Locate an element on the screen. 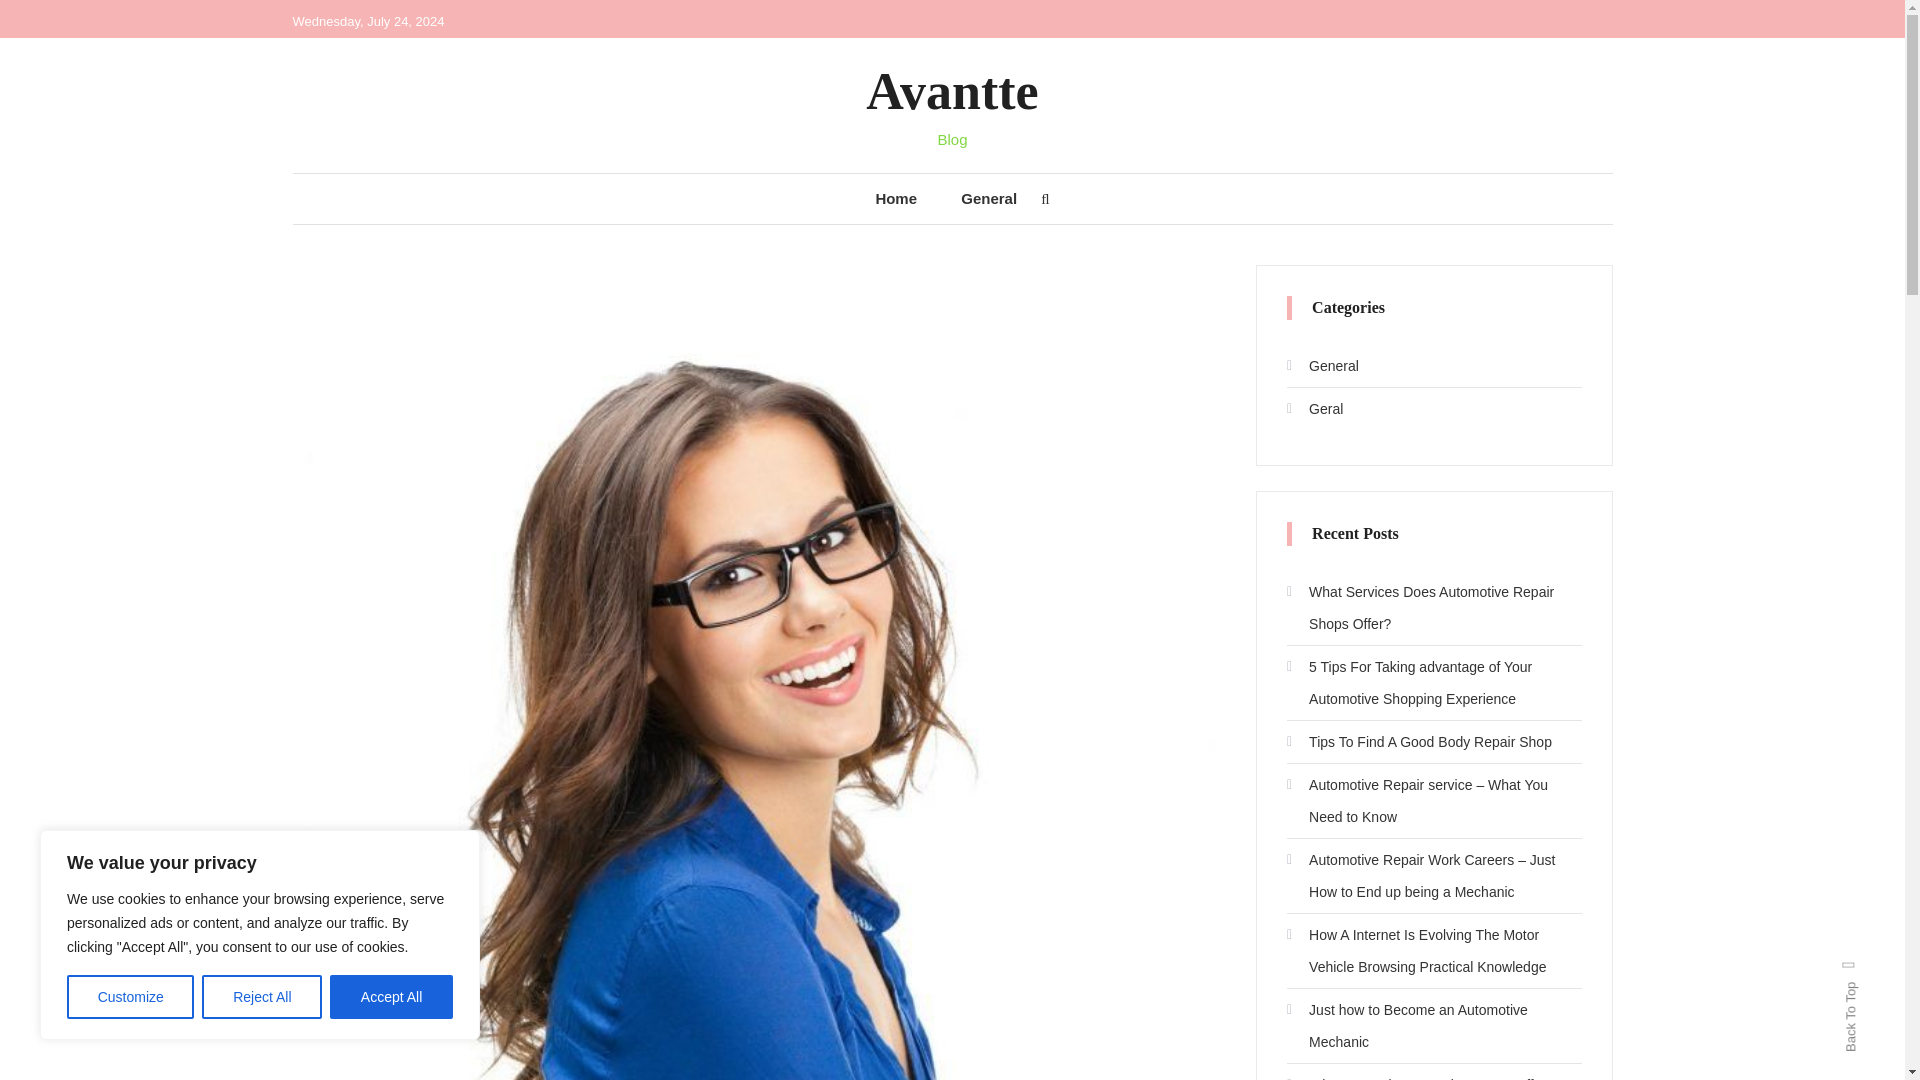 The image size is (1920, 1080). General is located at coordinates (1322, 366).